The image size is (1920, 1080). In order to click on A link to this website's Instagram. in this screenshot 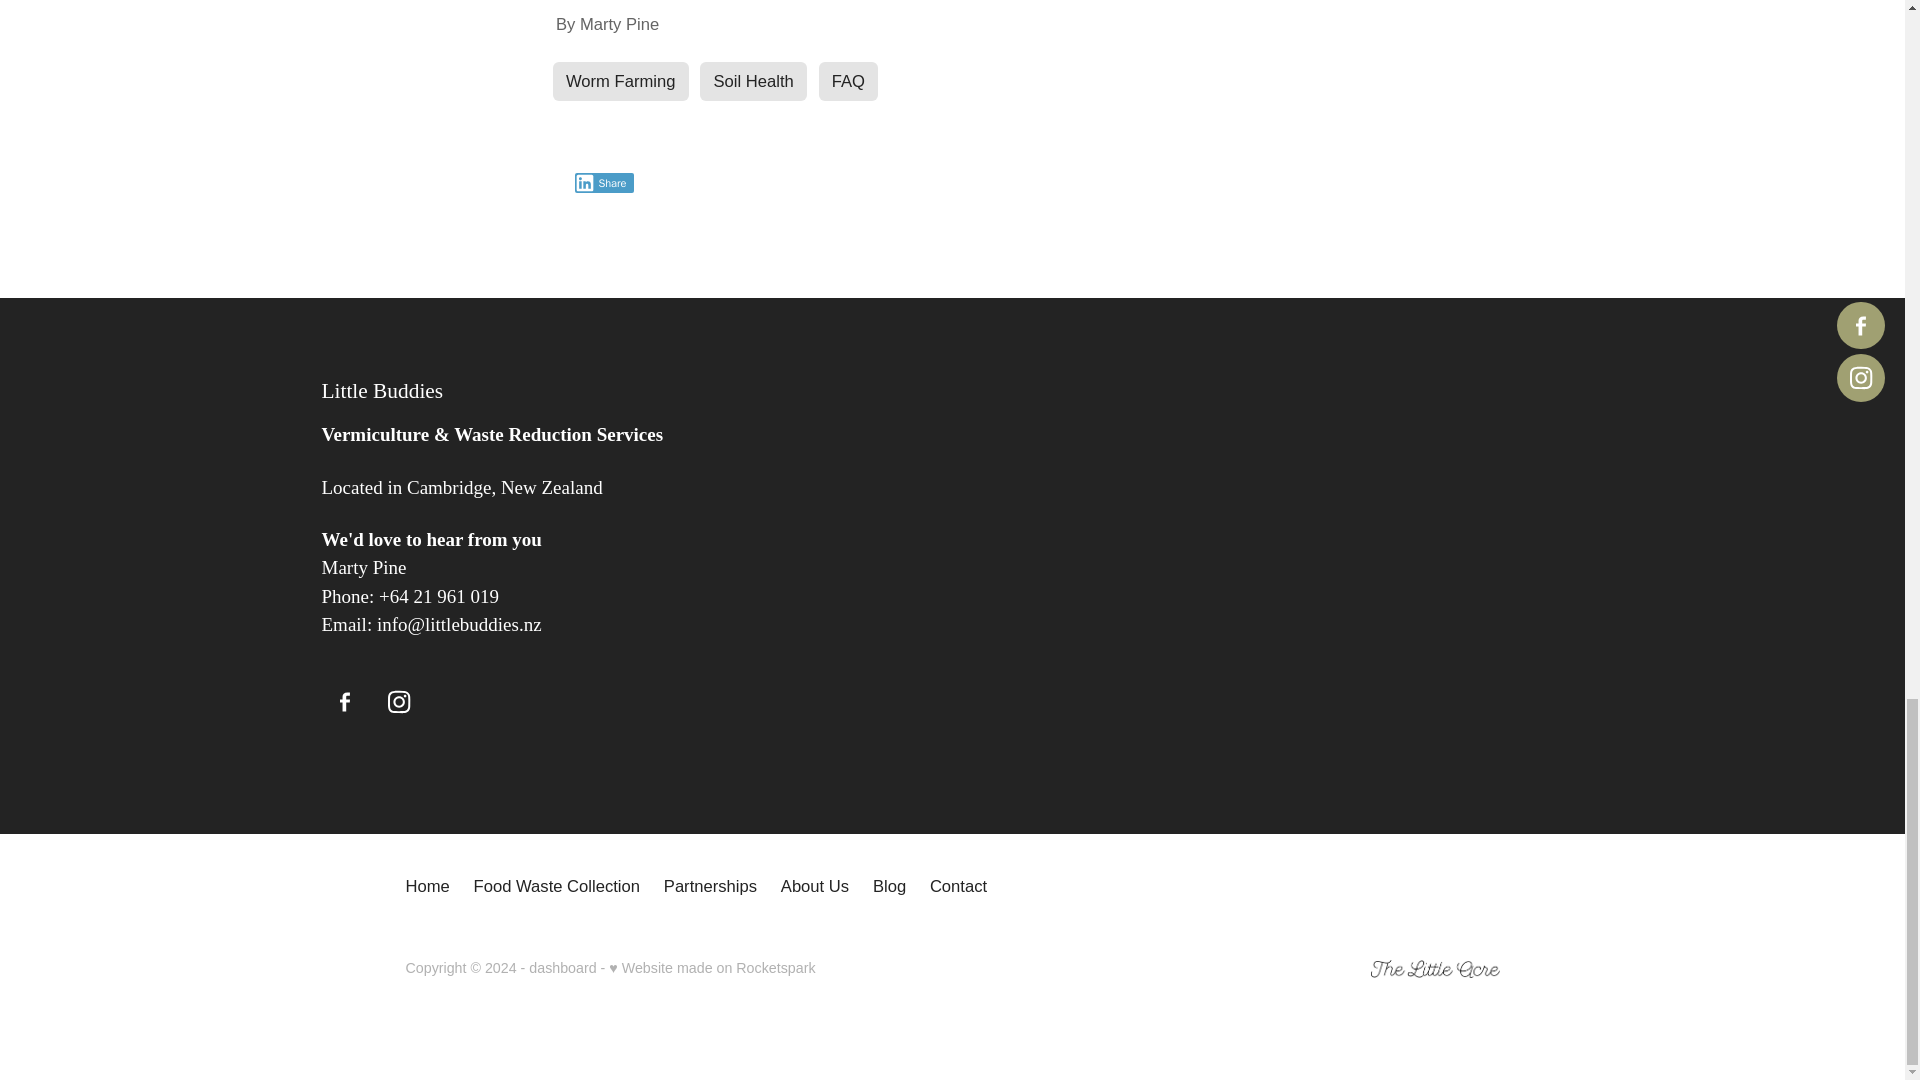, I will do `click(398, 702)`.